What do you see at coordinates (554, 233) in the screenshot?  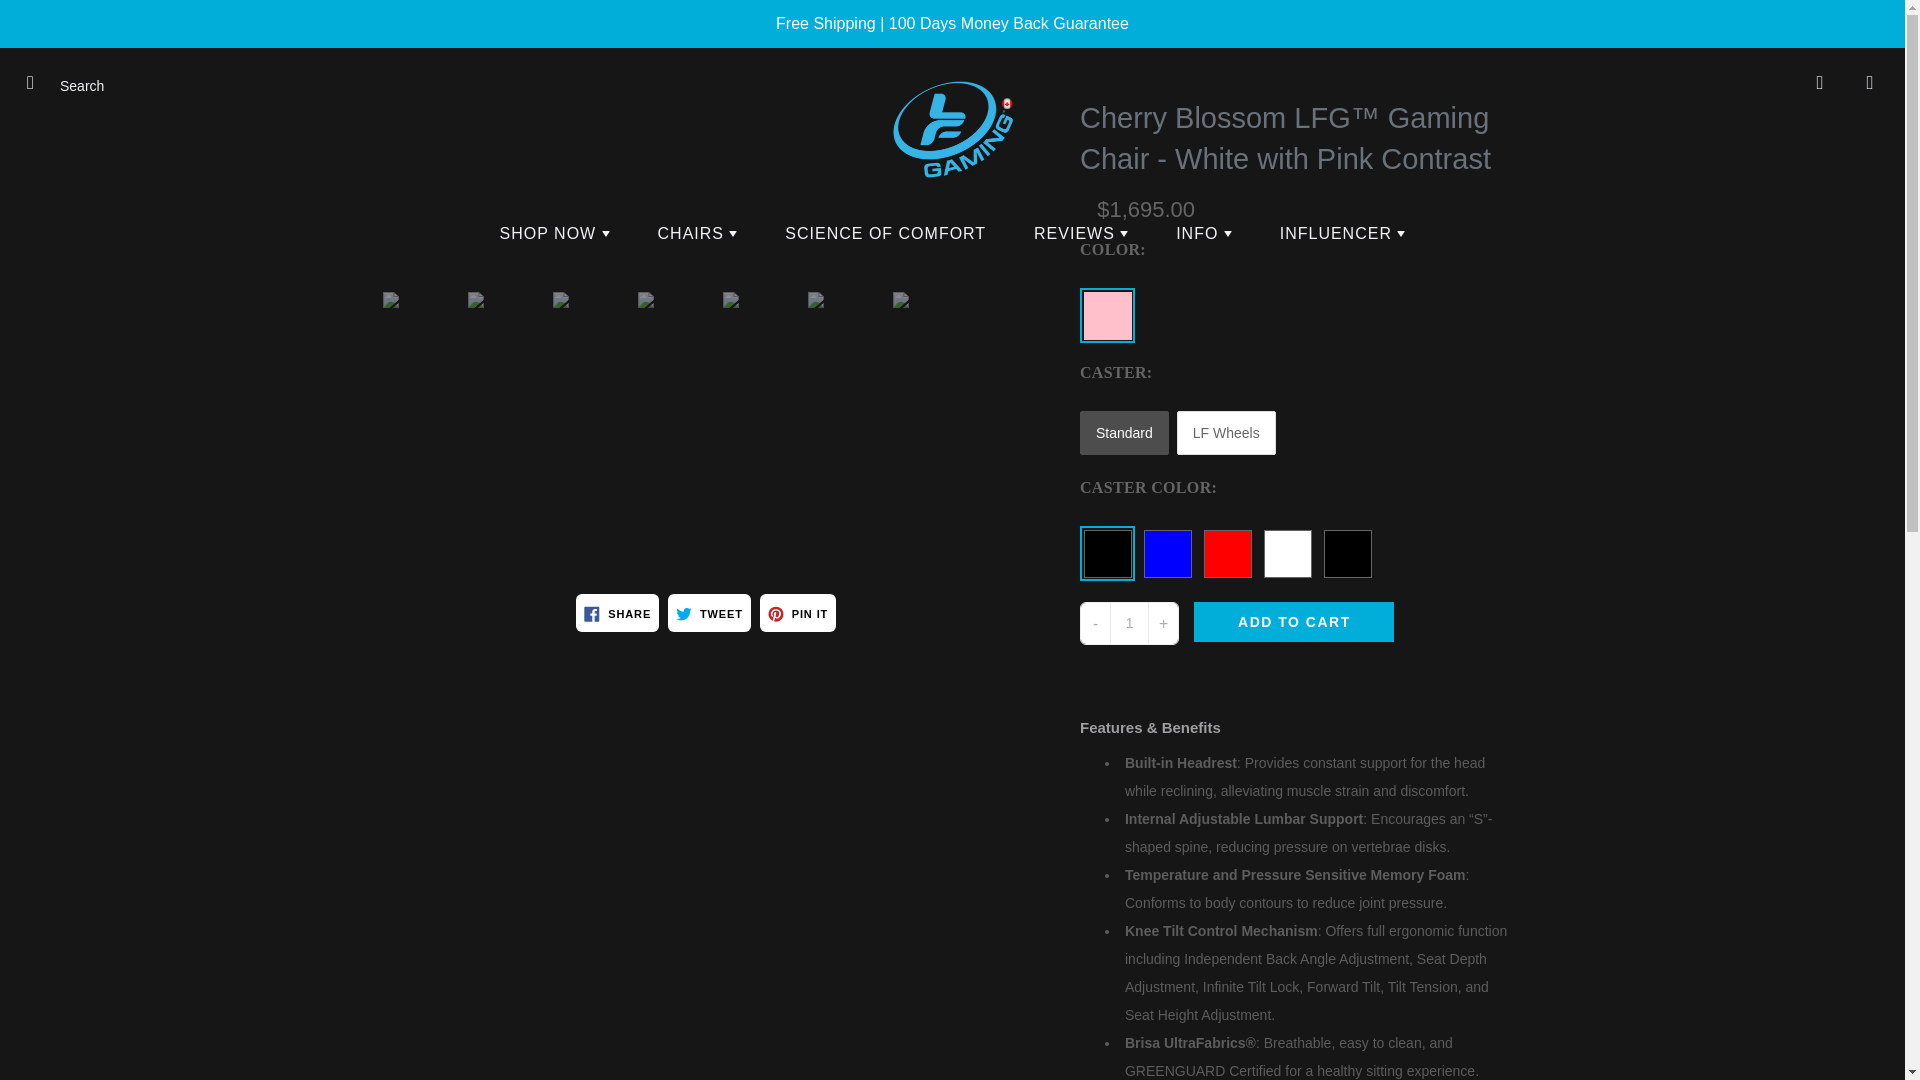 I see `SHOP NOW` at bounding box center [554, 233].